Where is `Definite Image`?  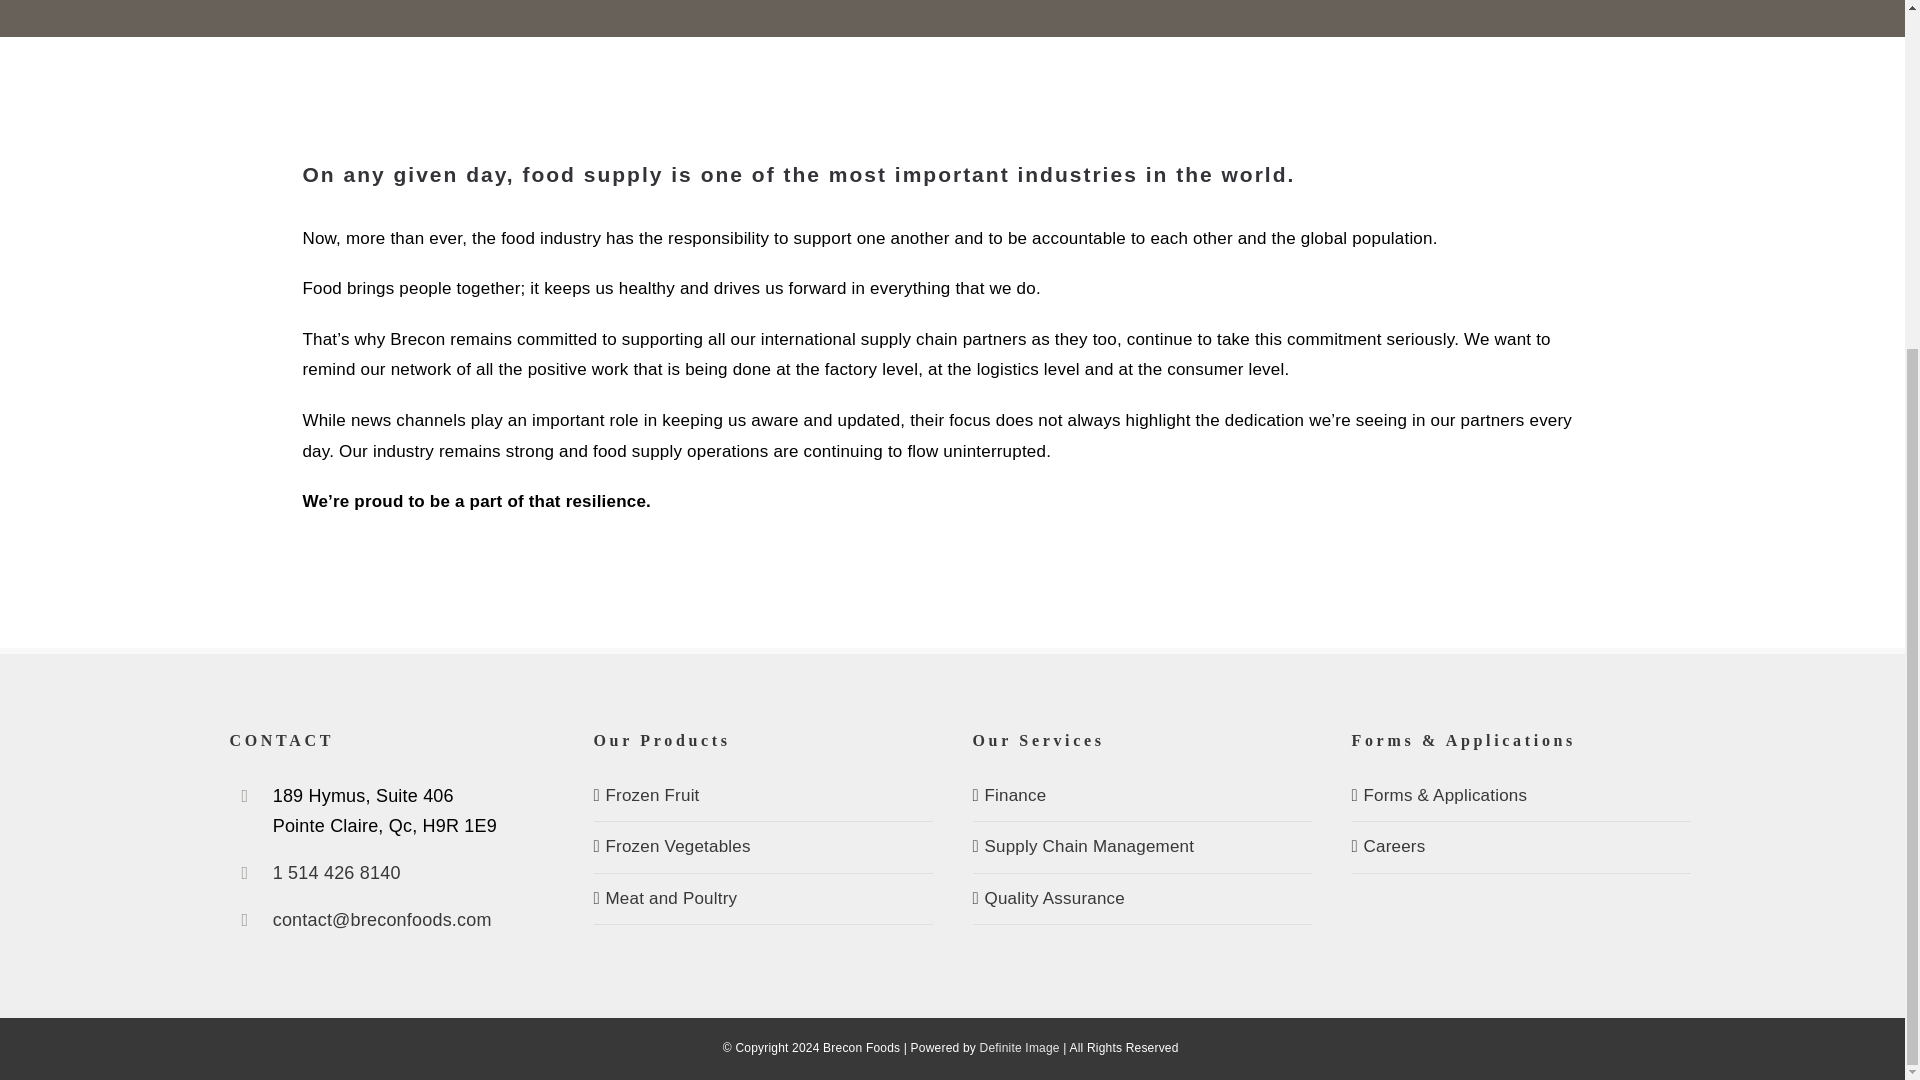 Definite Image is located at coordinates (1019, 1048).